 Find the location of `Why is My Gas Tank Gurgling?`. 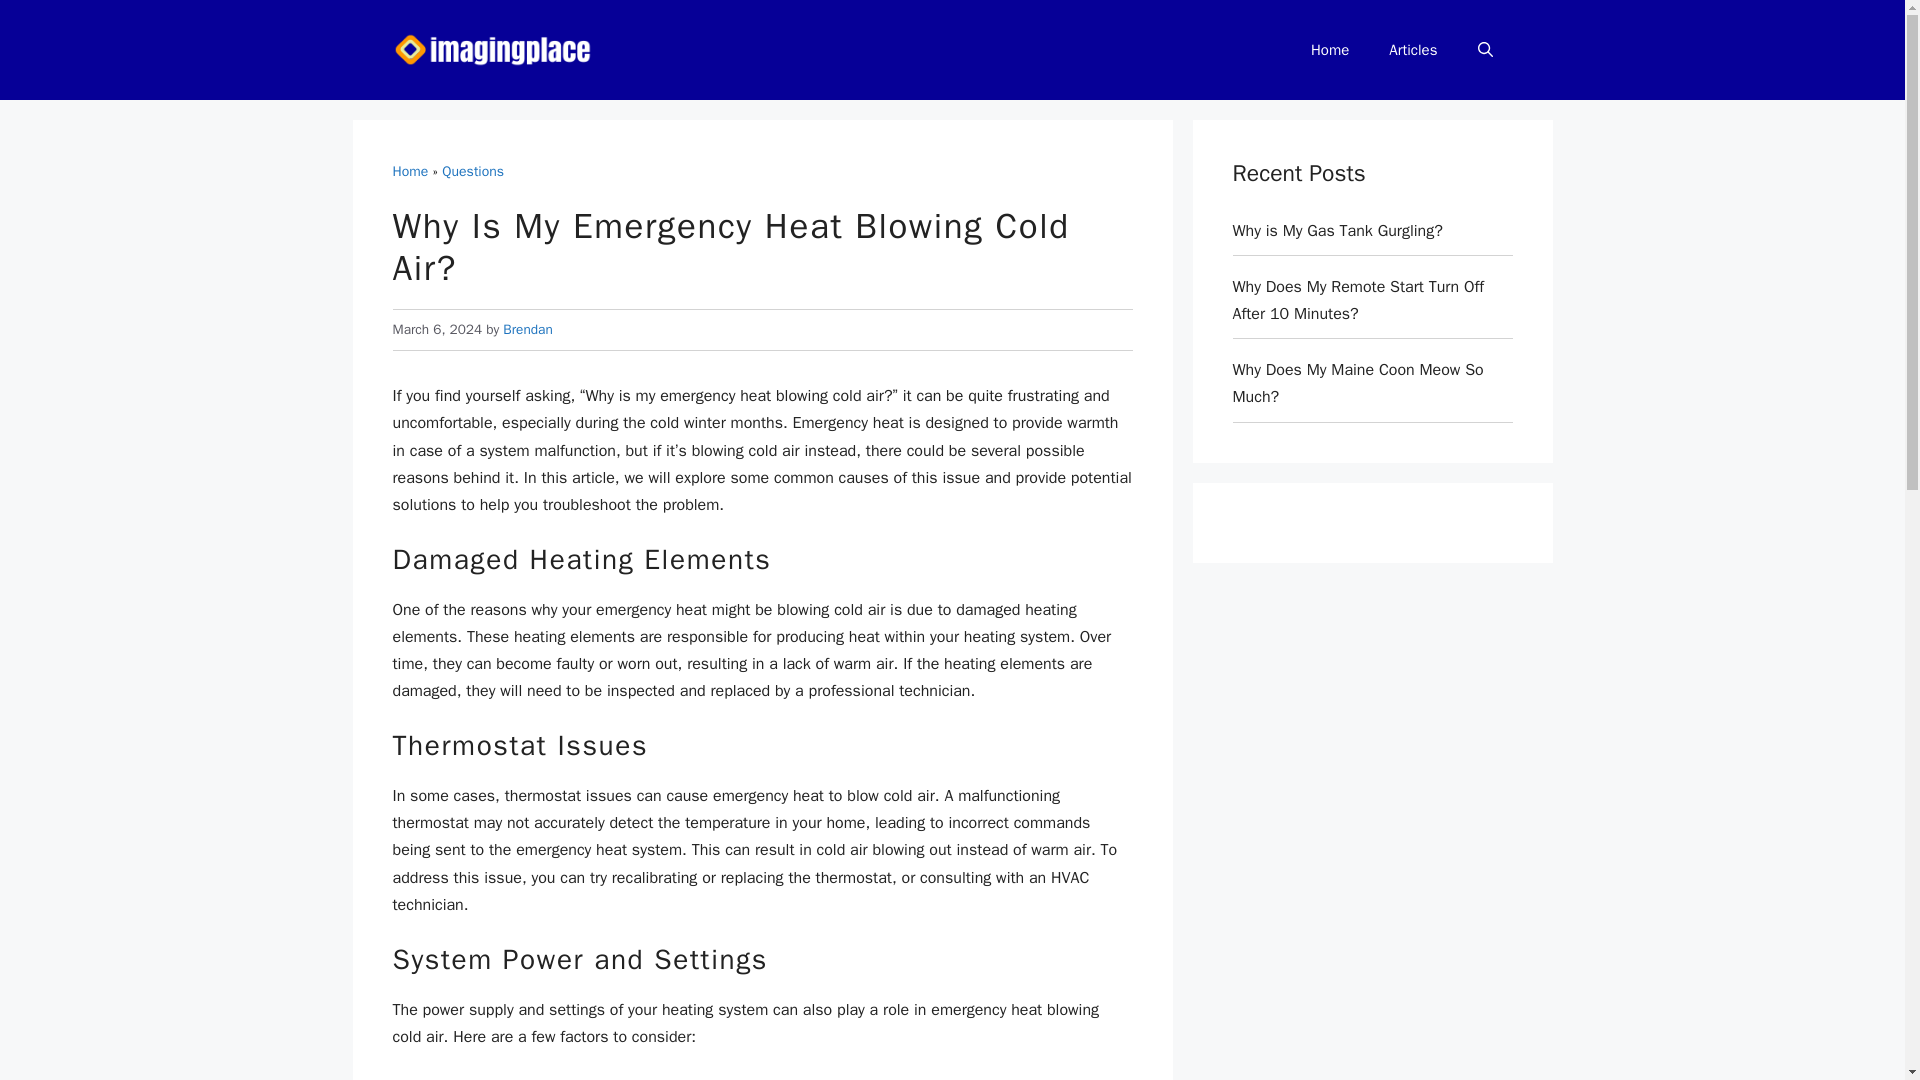

Why is My Gas Tank Gurgling? is located at coordinates (1336, 230).